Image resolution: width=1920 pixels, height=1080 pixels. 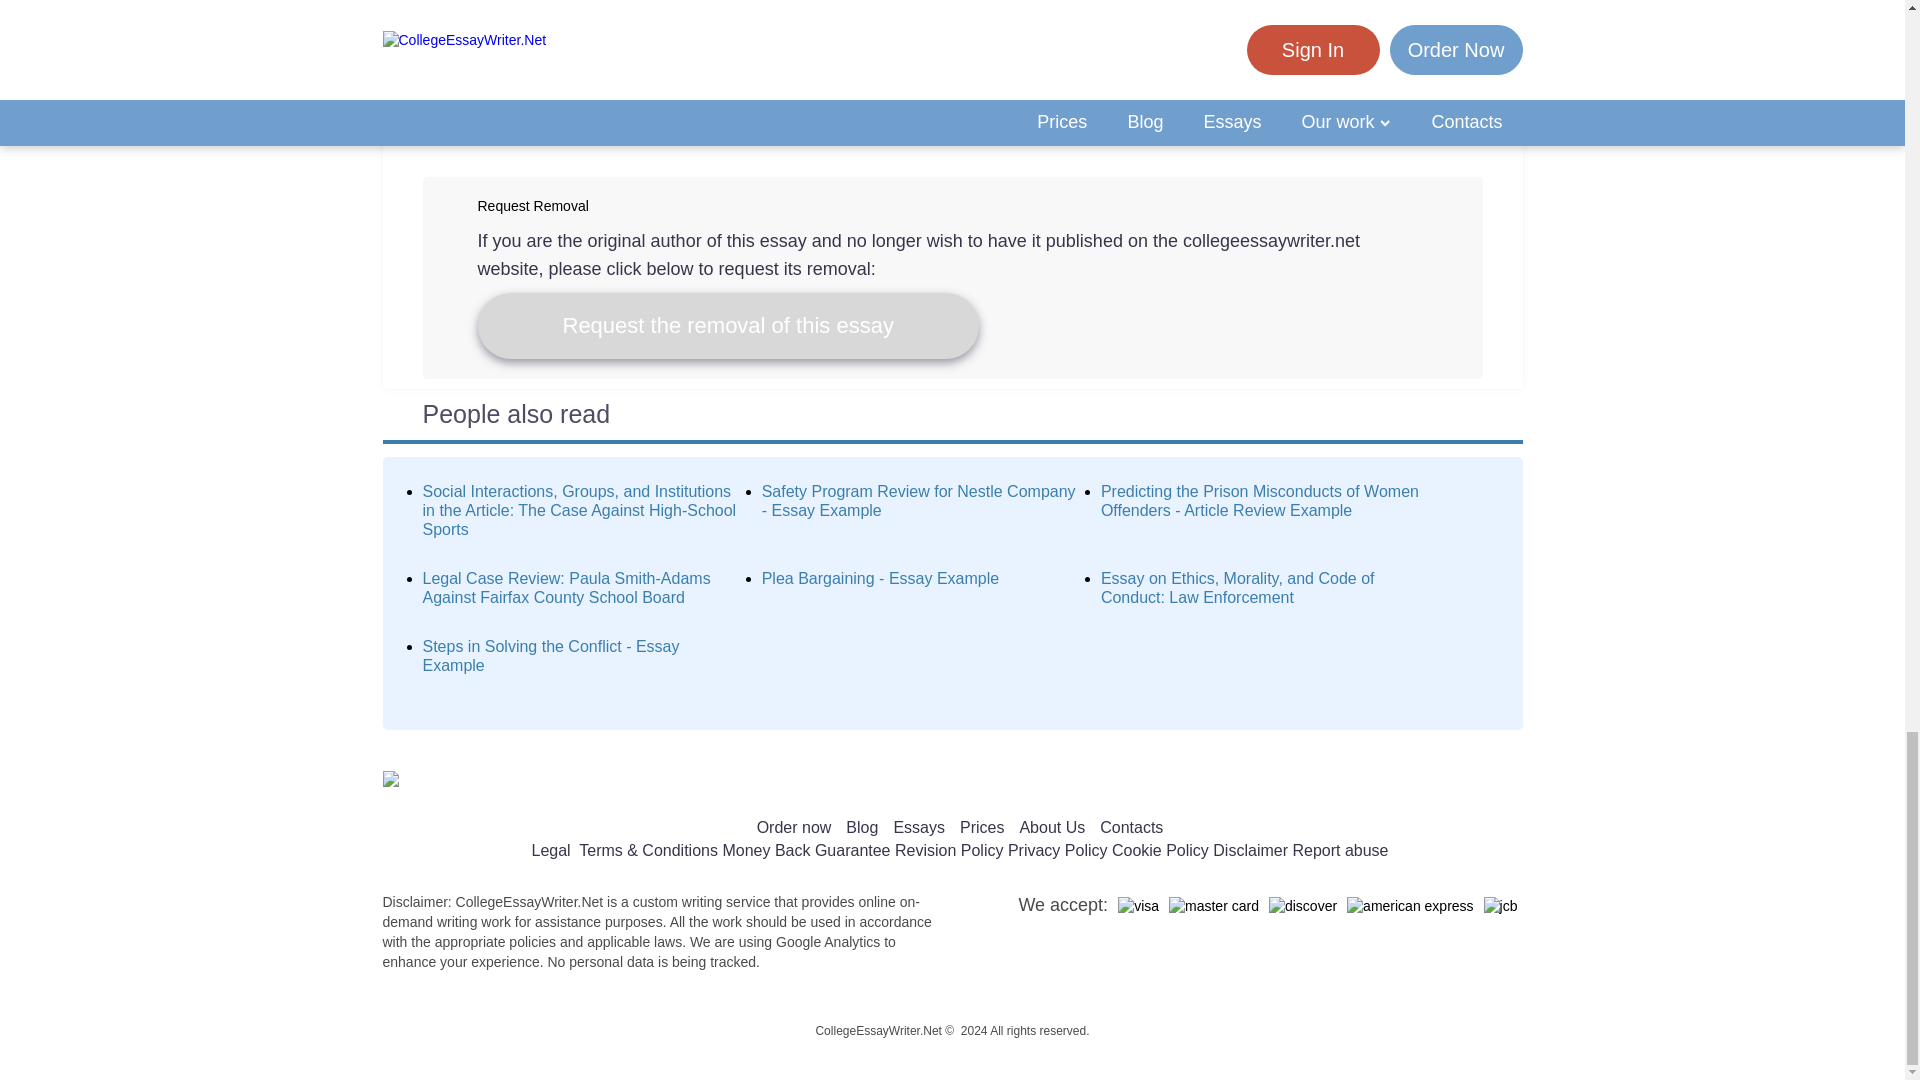 I want to click on Order now, so click(x=794, y=826).